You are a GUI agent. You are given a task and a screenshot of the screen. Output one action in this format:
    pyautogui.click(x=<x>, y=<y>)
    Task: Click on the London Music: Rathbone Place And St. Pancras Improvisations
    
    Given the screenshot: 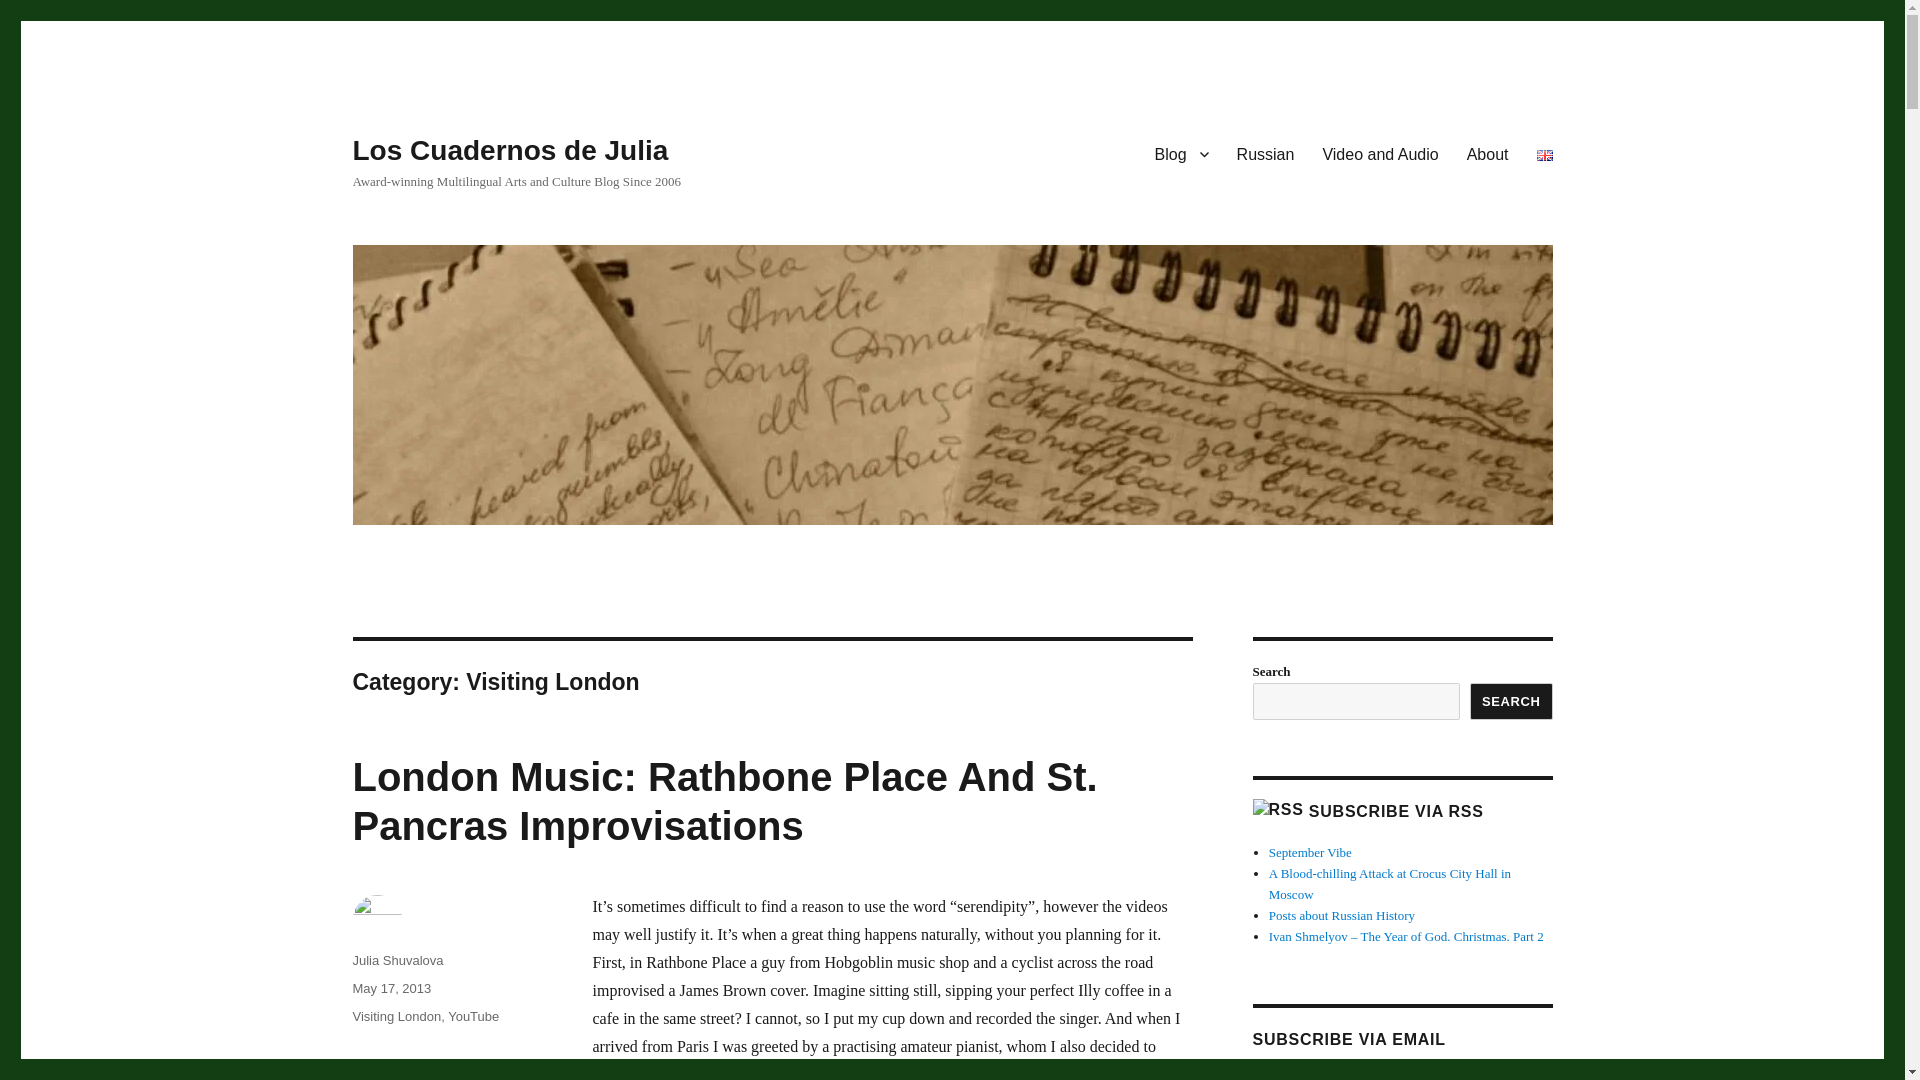 What is the action you would take?
    pyautogui.click(x=724, y=800)
    